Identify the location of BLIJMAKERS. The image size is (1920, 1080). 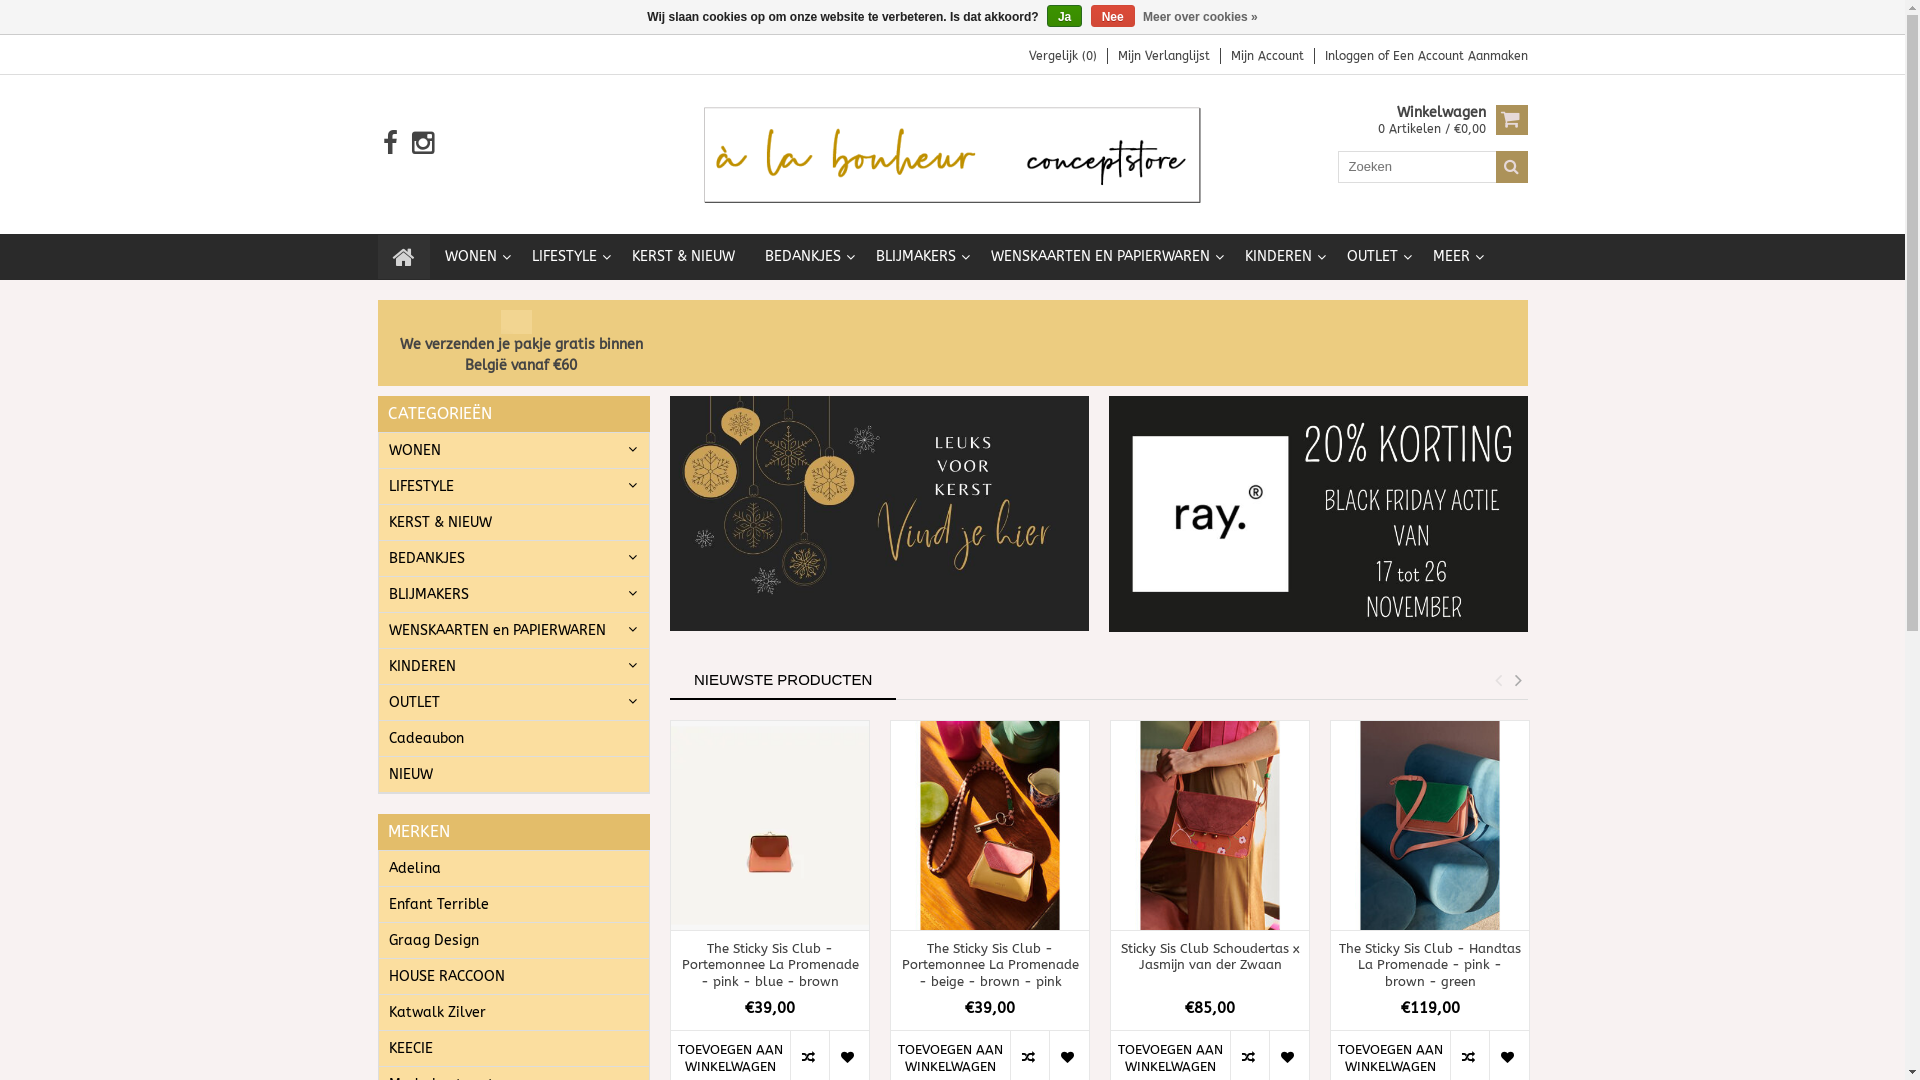
(514, 594).